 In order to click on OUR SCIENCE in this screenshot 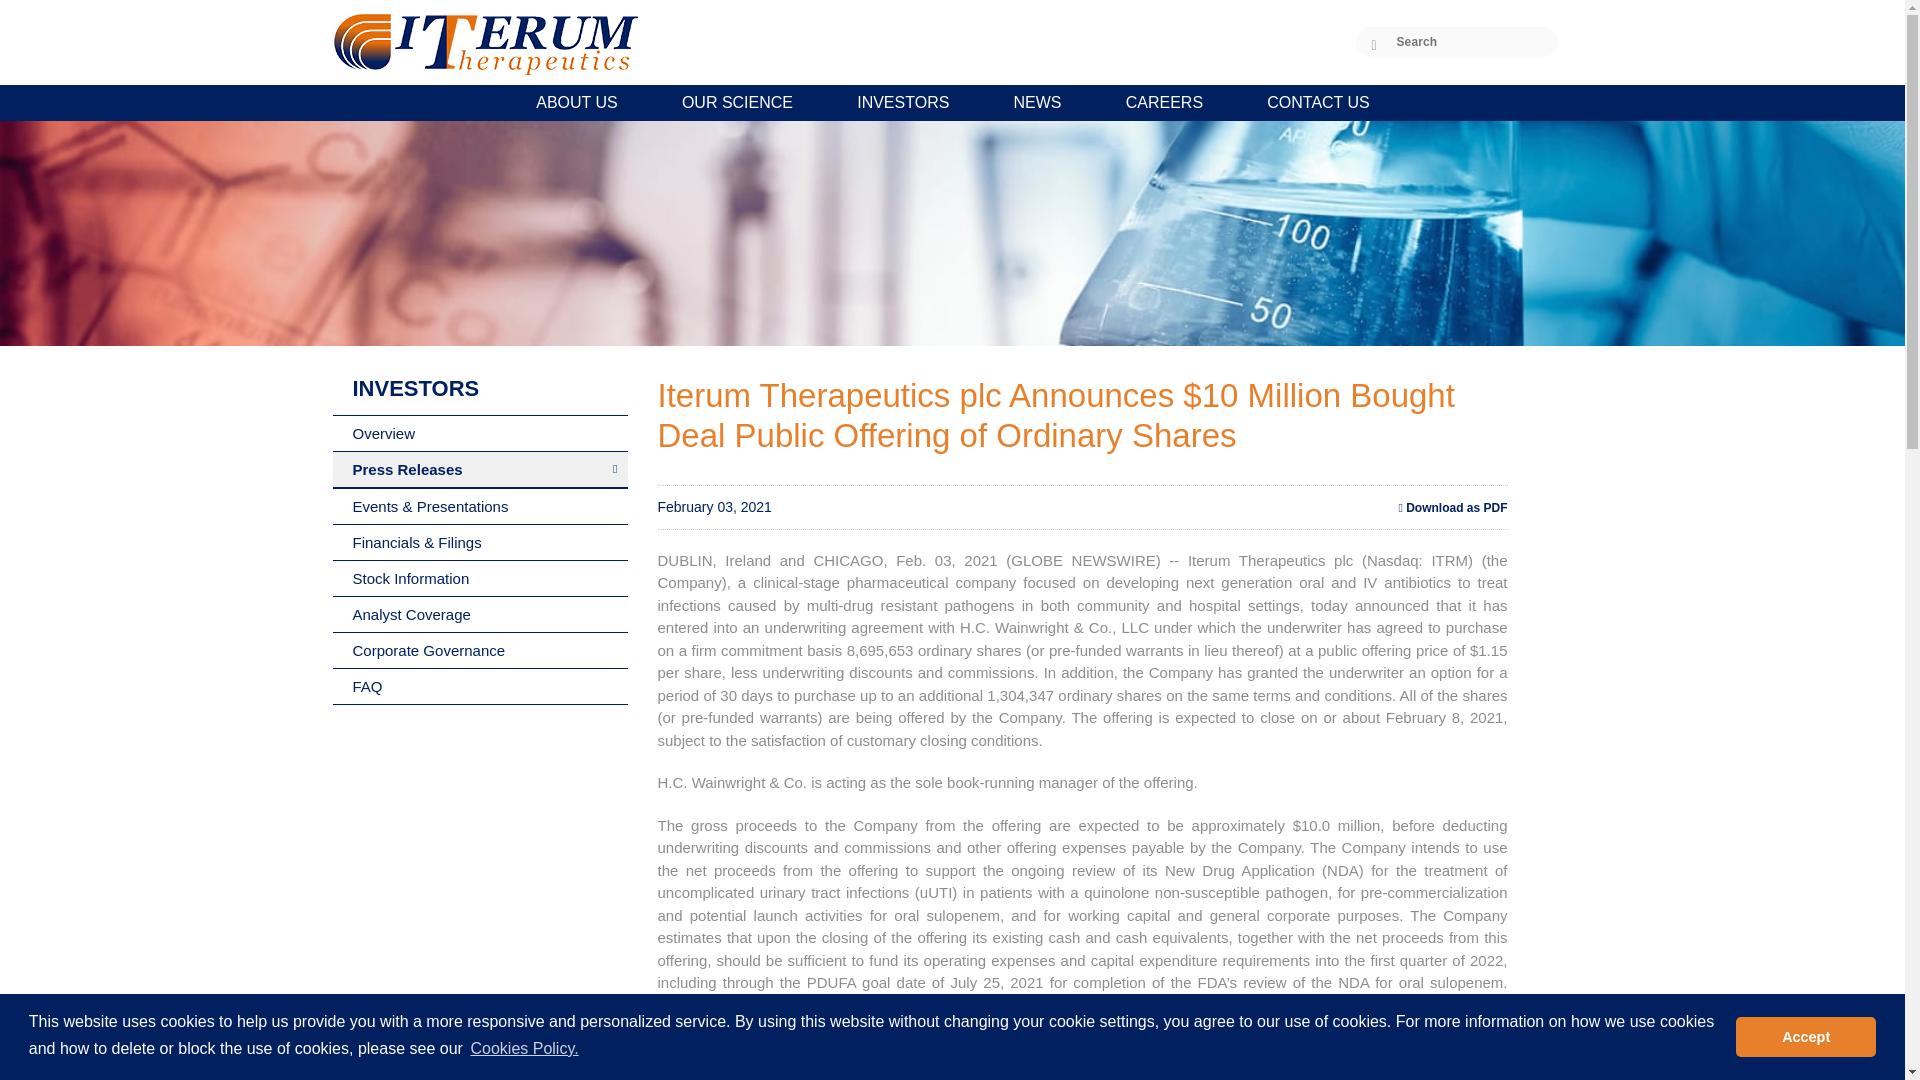, I will do `click(738, 104)`.